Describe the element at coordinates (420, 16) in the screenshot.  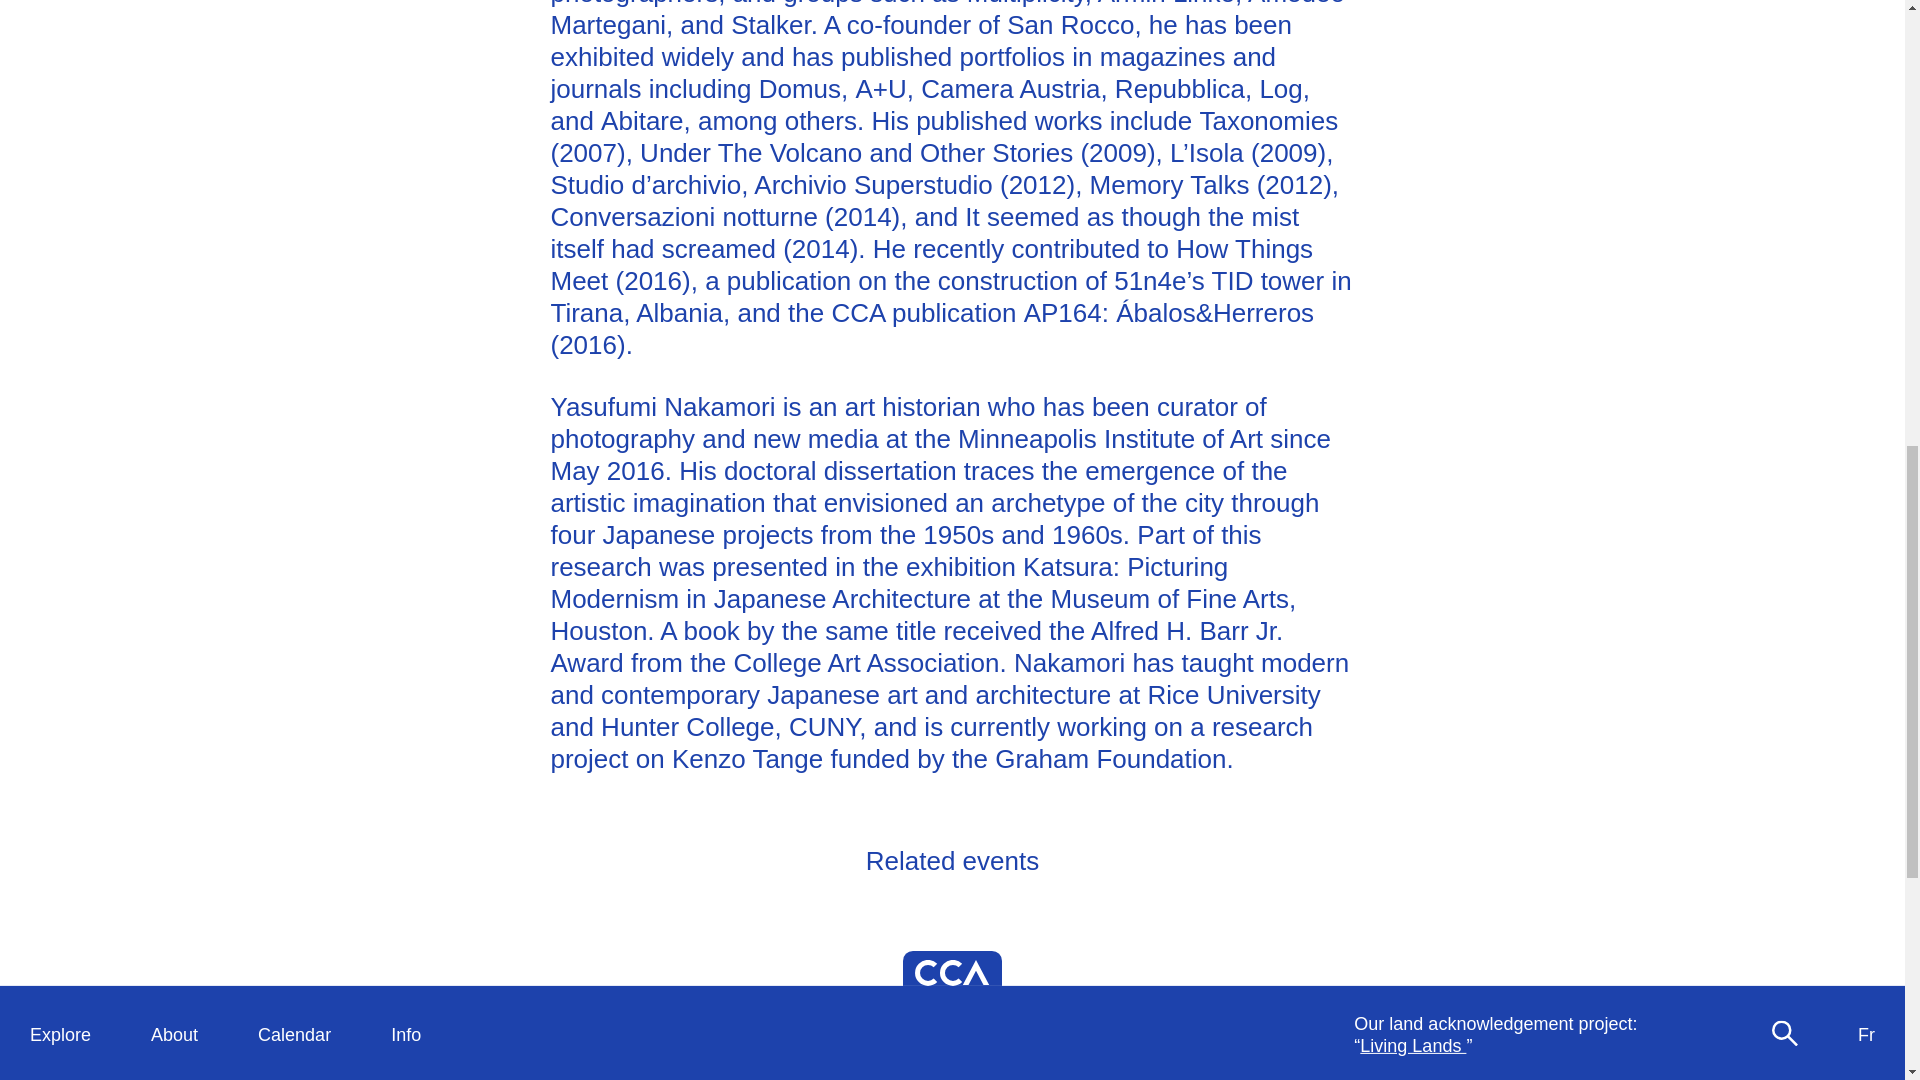
I see `Visit us` at that location.